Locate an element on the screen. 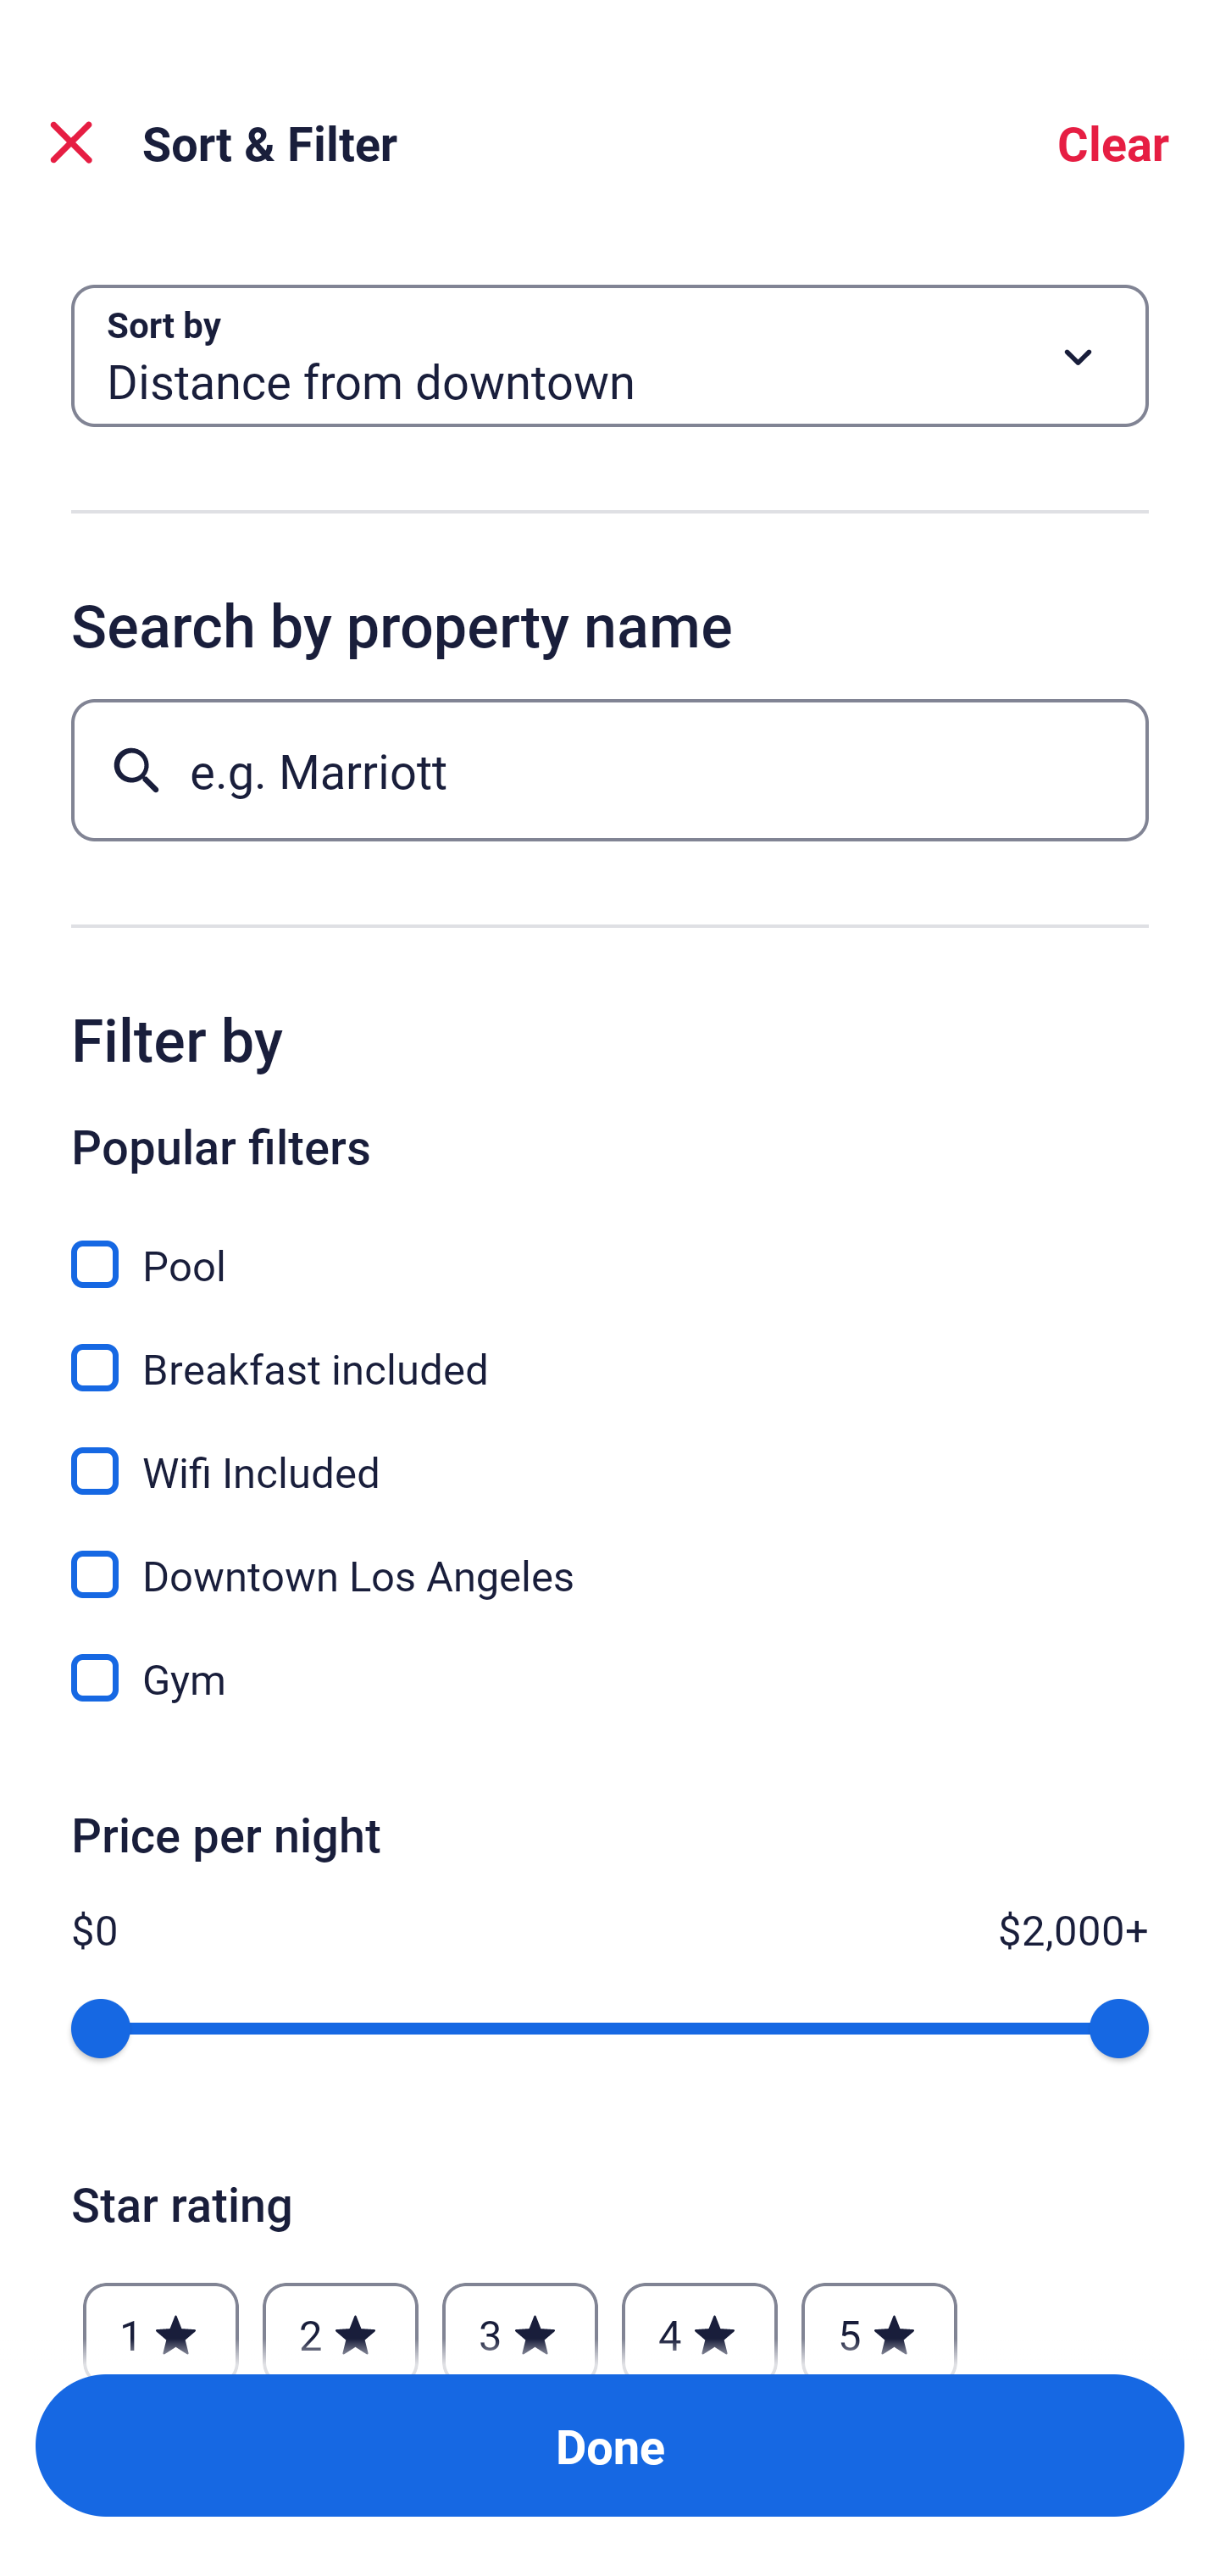 This screenshot has height=2576, width=1220. 3 is located at coordinates (519, 2319).